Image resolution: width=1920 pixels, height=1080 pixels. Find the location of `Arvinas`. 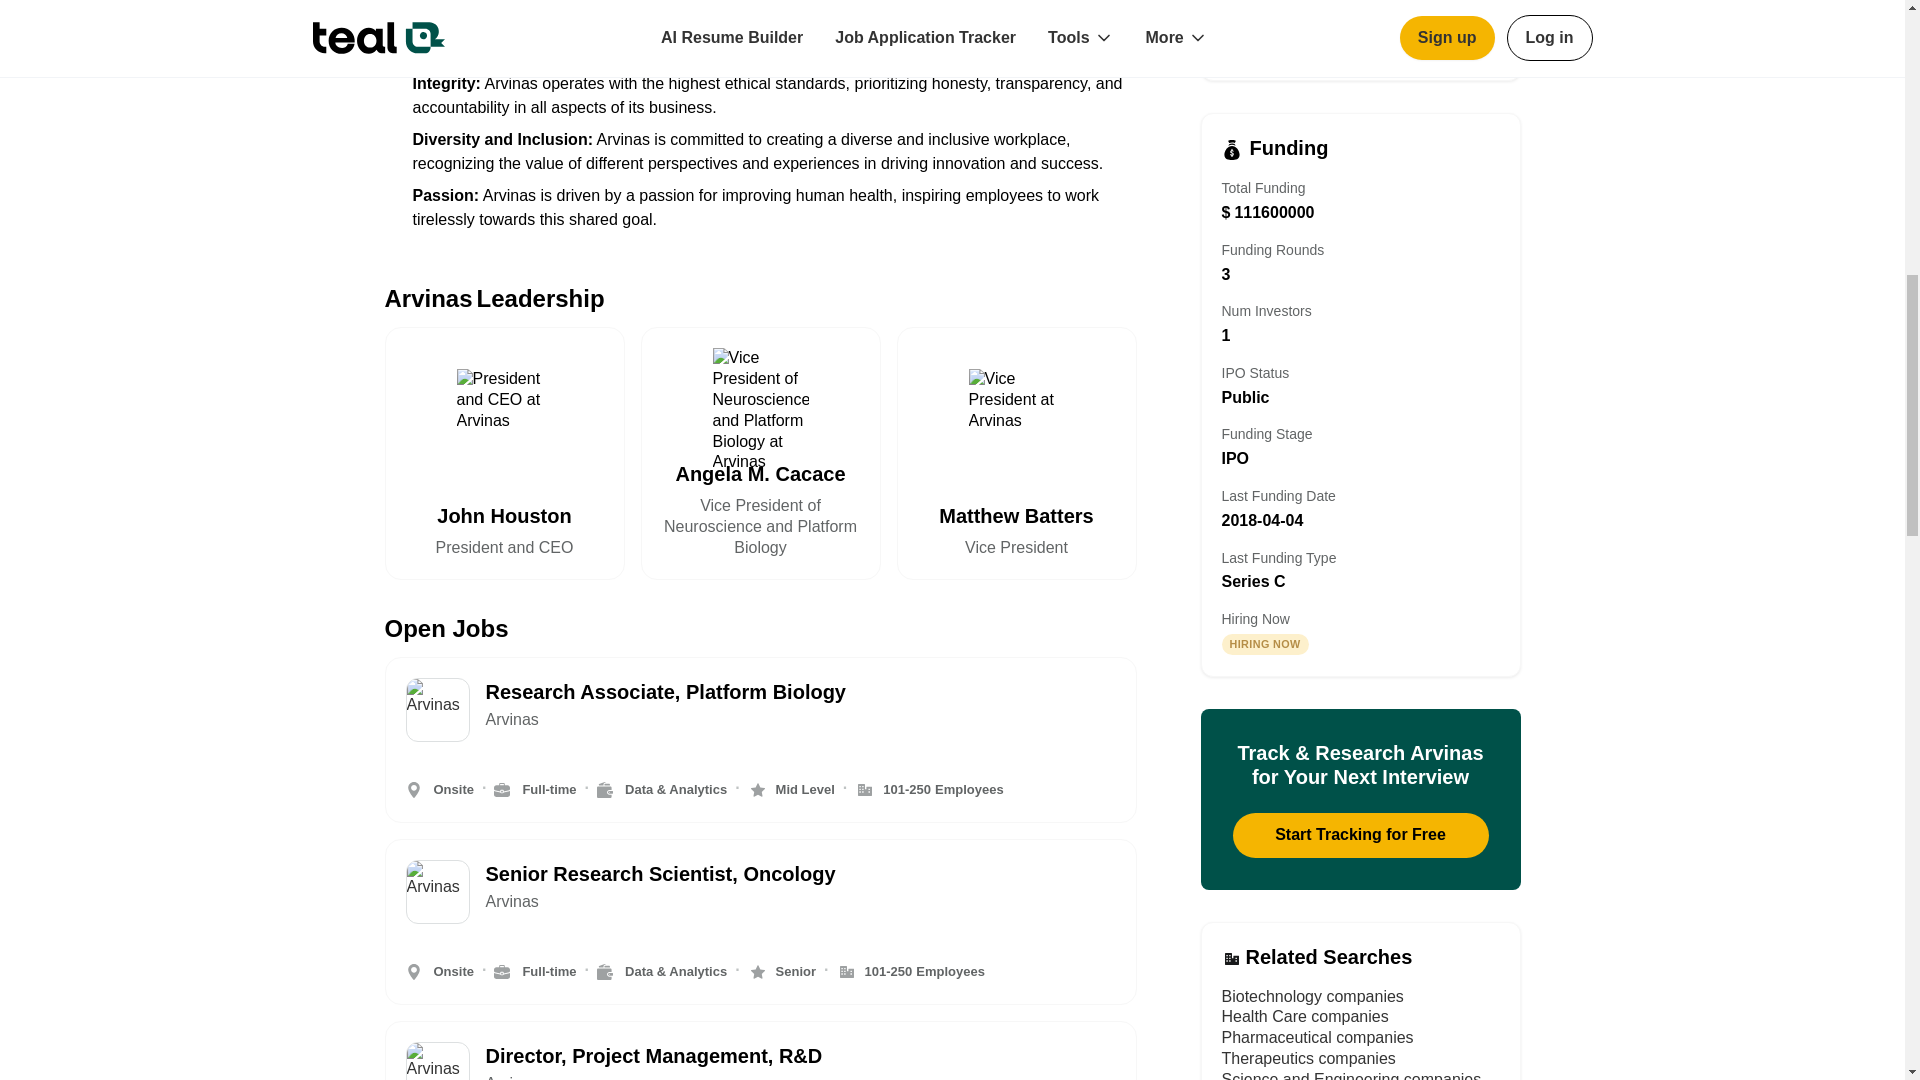

Arvinas is located at coordinates (800, 720).